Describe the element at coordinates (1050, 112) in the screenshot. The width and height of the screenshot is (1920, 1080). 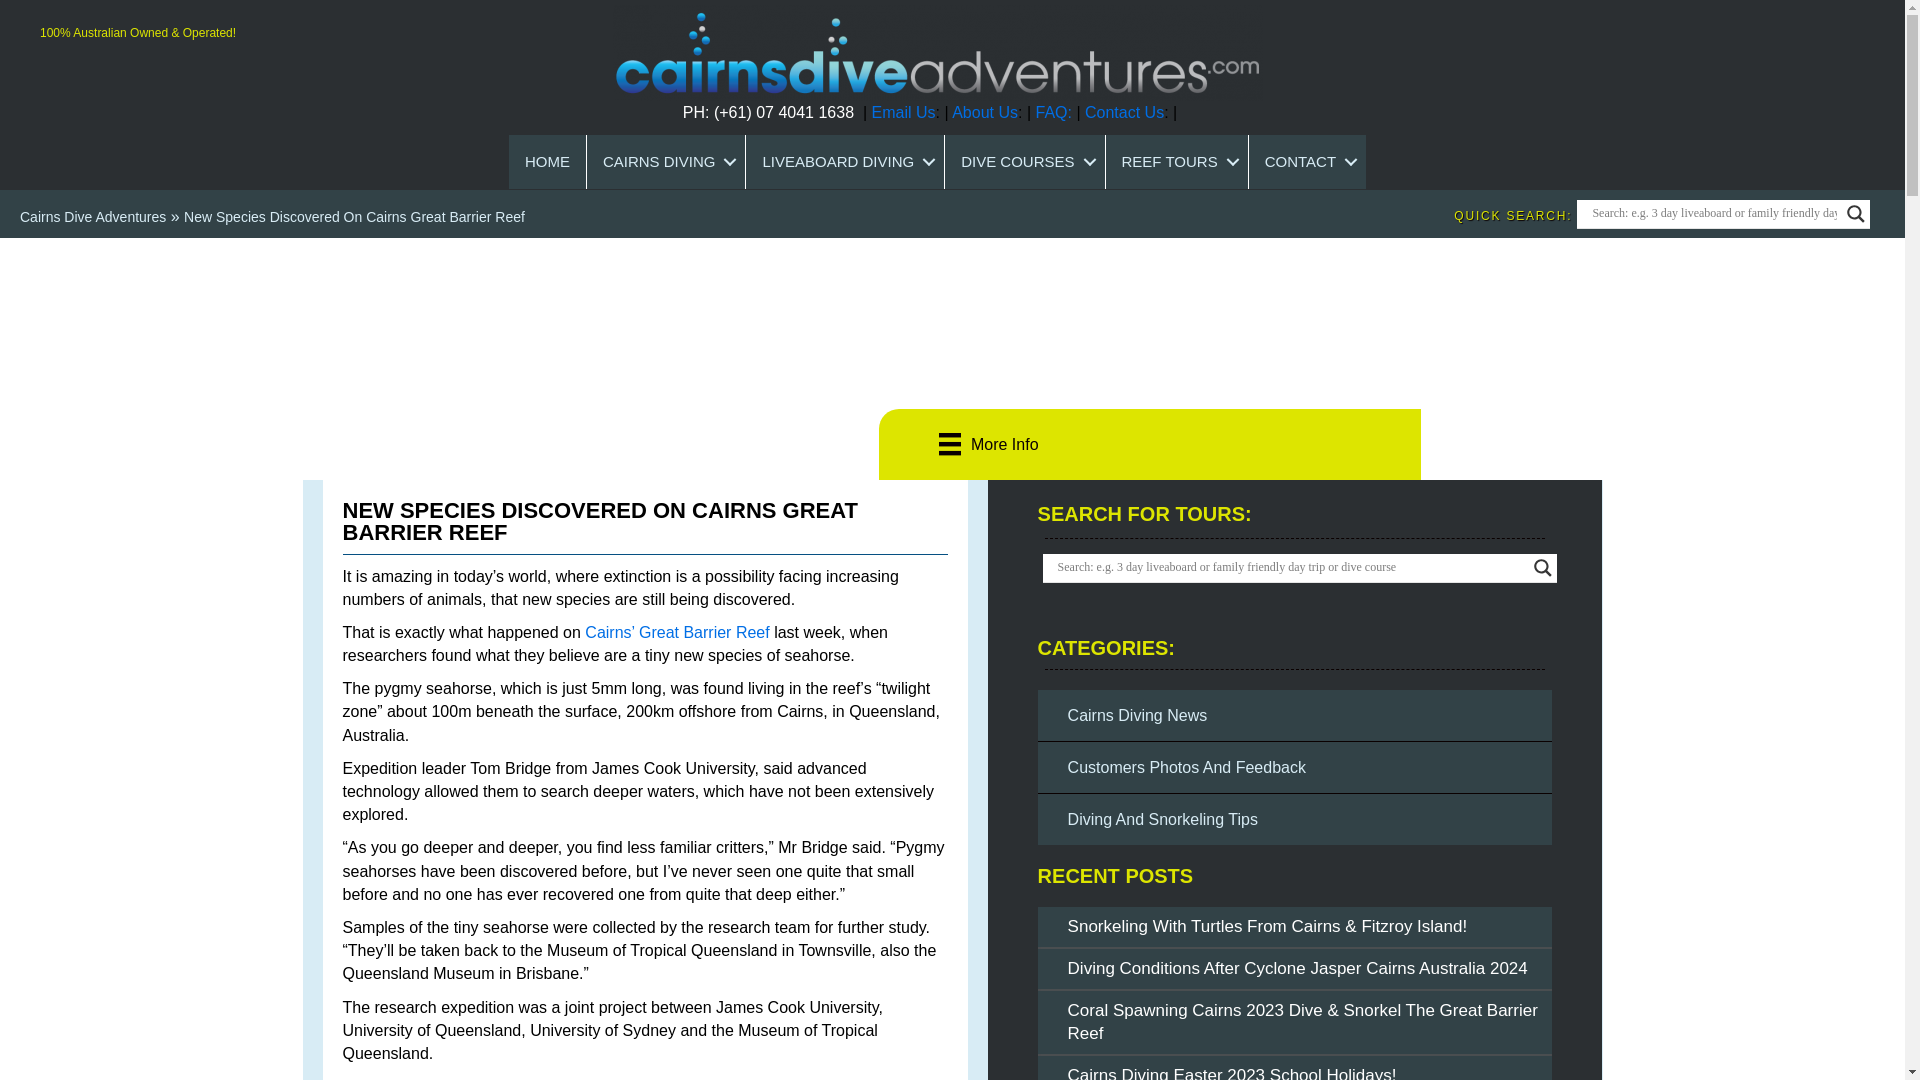
I see `FAQ` at that location.